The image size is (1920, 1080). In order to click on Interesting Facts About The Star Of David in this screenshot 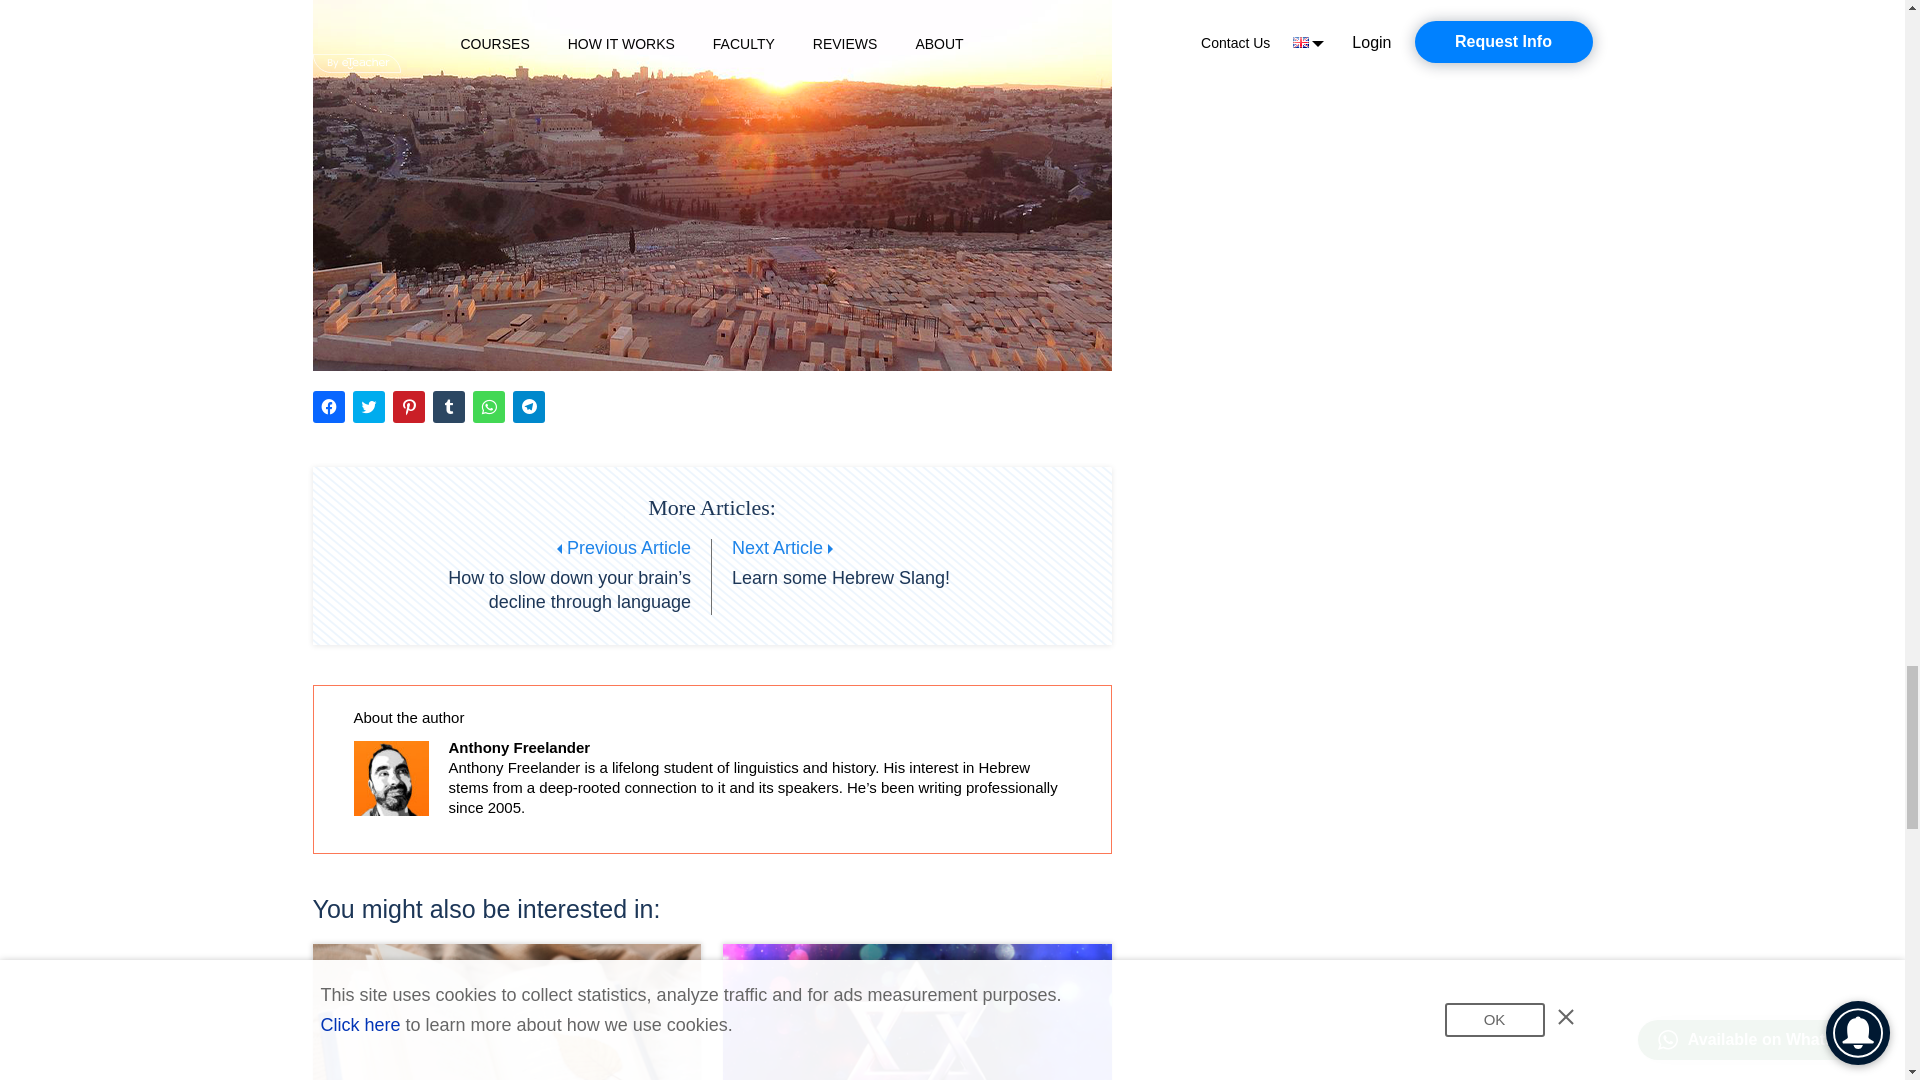, I will do `click(917, 1012)`.